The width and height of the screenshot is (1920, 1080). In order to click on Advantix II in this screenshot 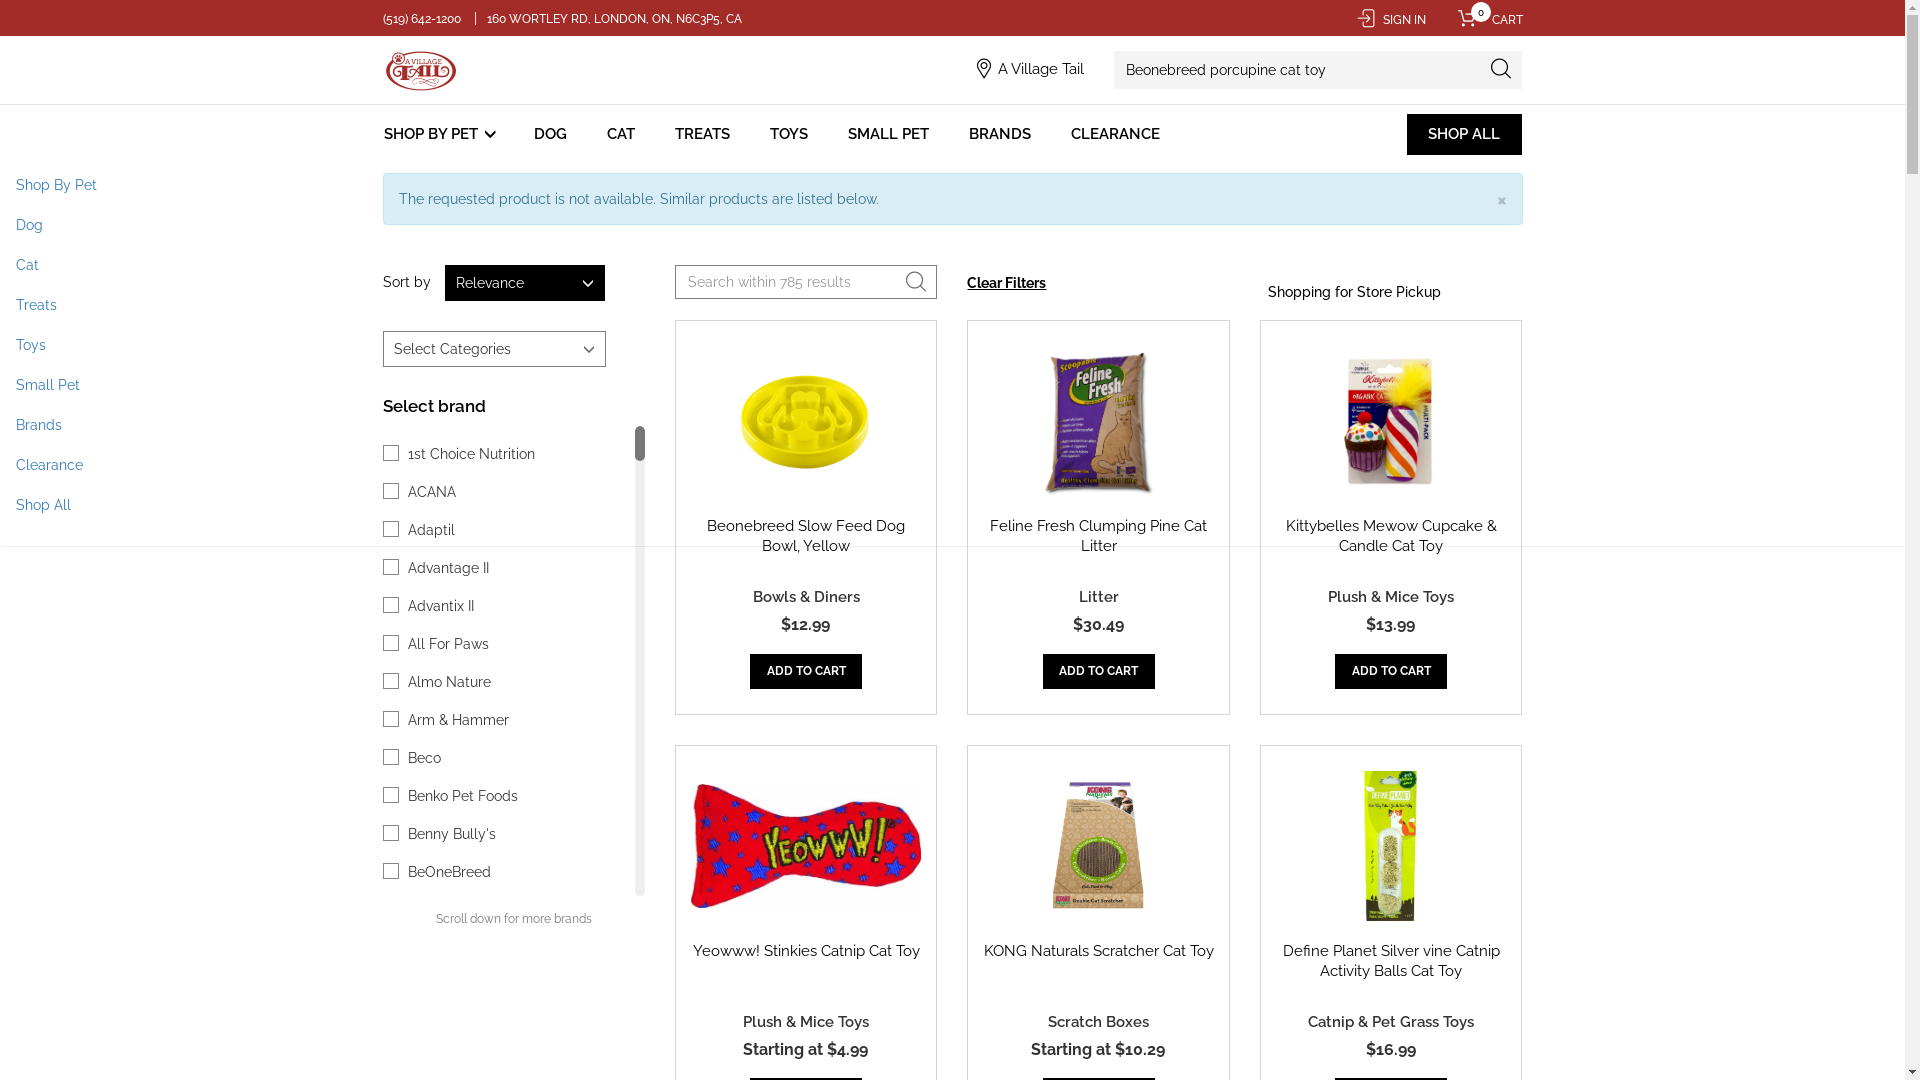, I will do `click(441, 606)`.